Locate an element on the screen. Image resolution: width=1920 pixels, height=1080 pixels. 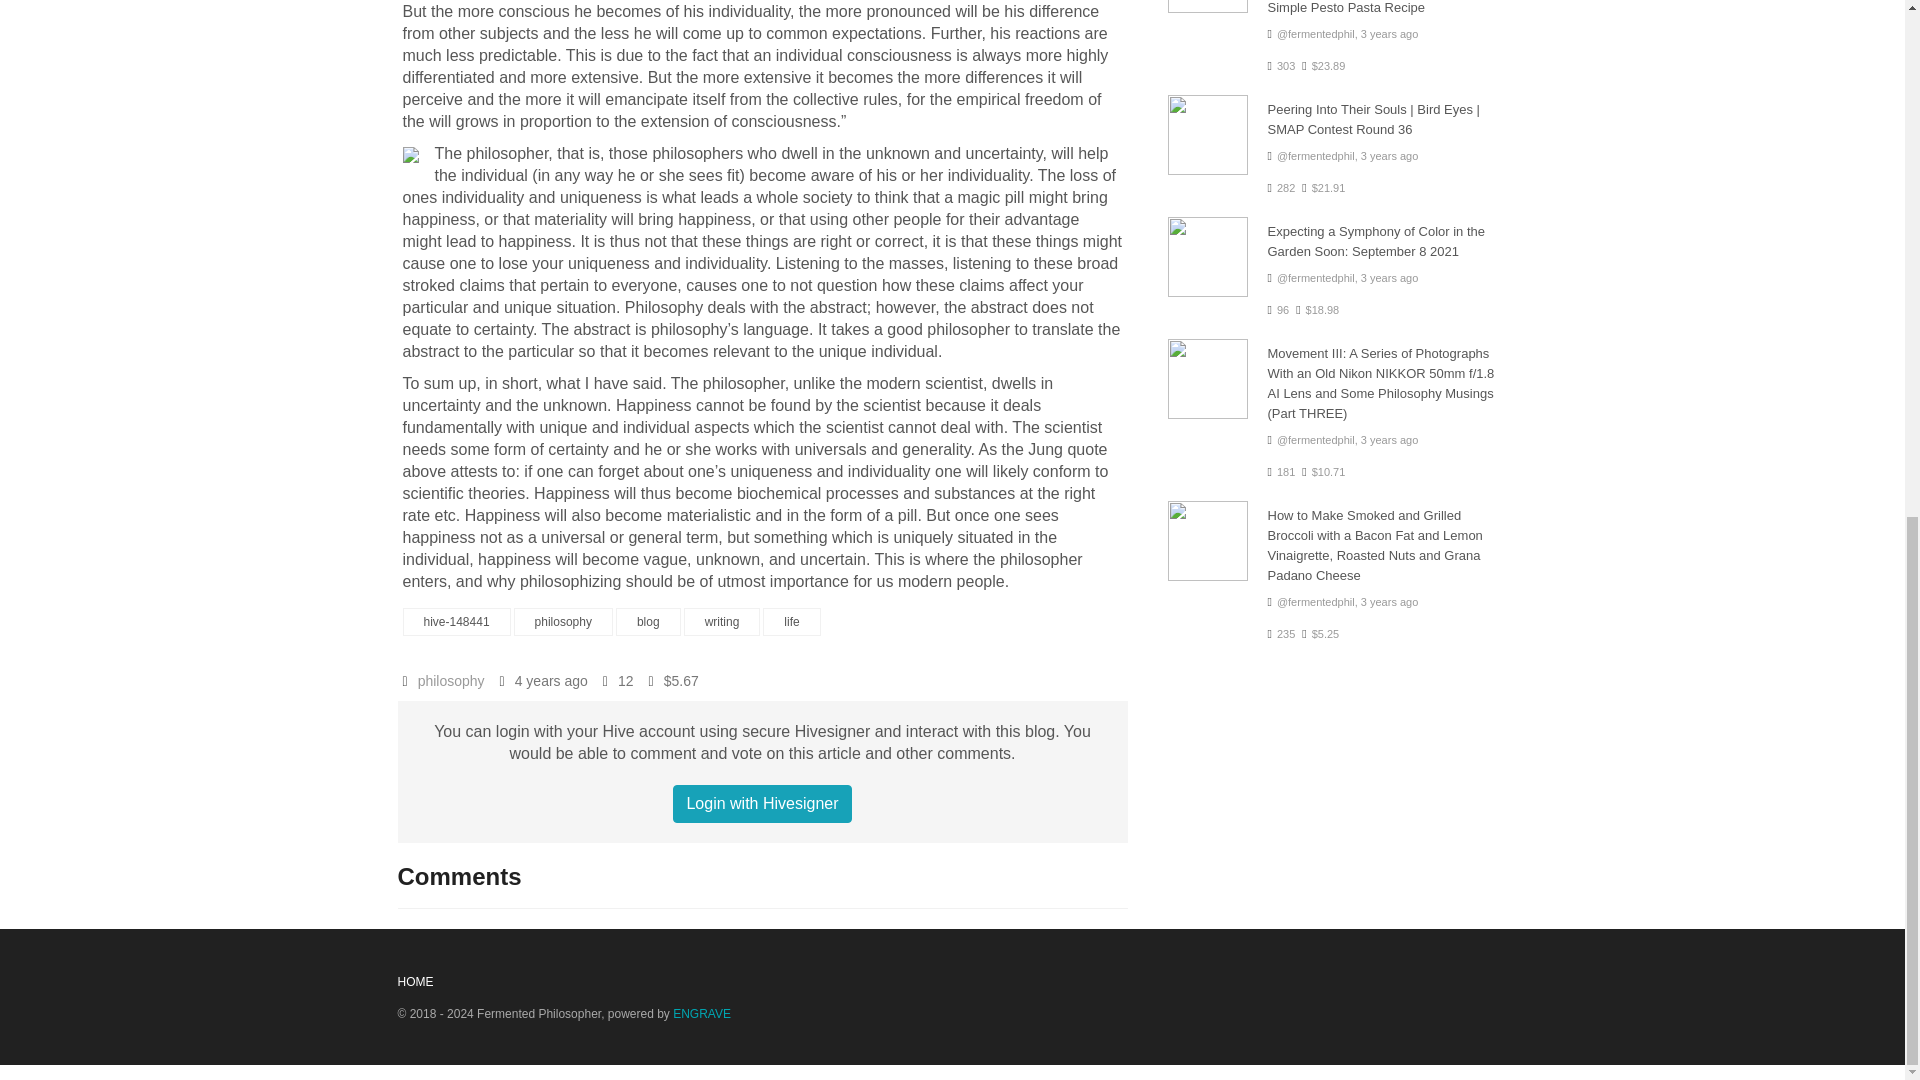
writing is located at coordinates (722, 622).